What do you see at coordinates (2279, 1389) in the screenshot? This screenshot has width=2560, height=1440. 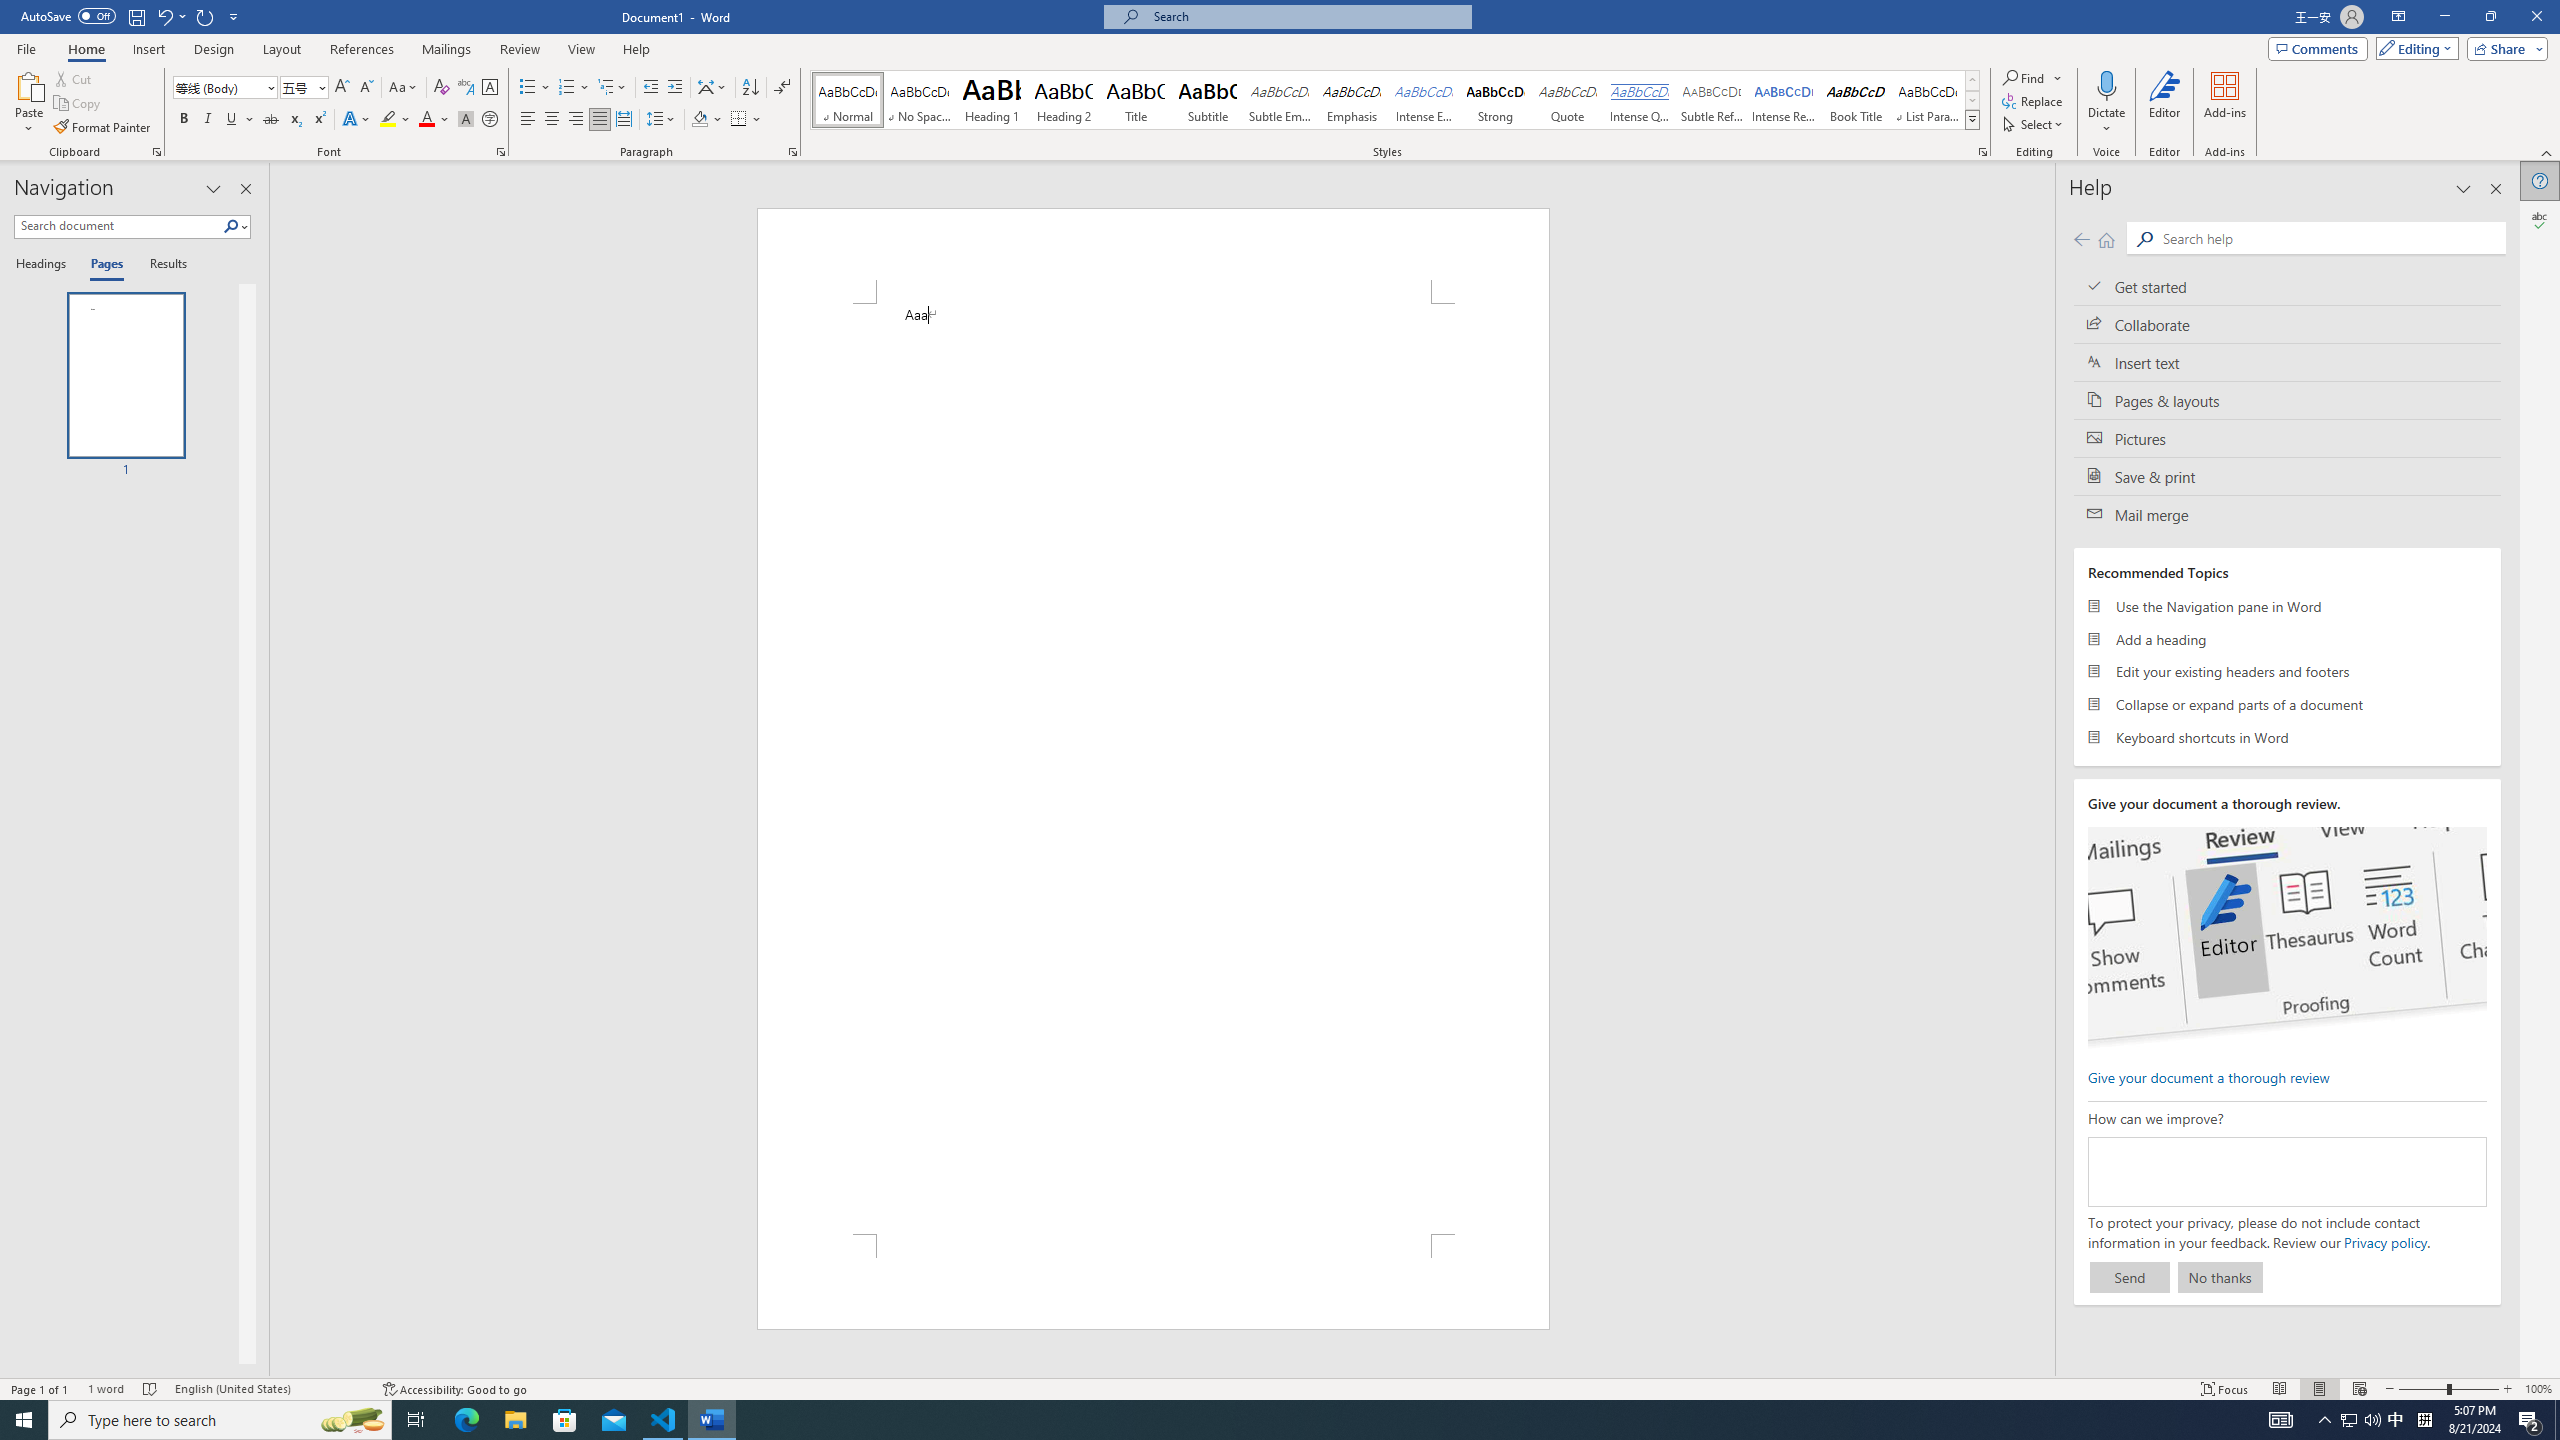 I see `Read Mode` at bounding box center [2279, 1389].